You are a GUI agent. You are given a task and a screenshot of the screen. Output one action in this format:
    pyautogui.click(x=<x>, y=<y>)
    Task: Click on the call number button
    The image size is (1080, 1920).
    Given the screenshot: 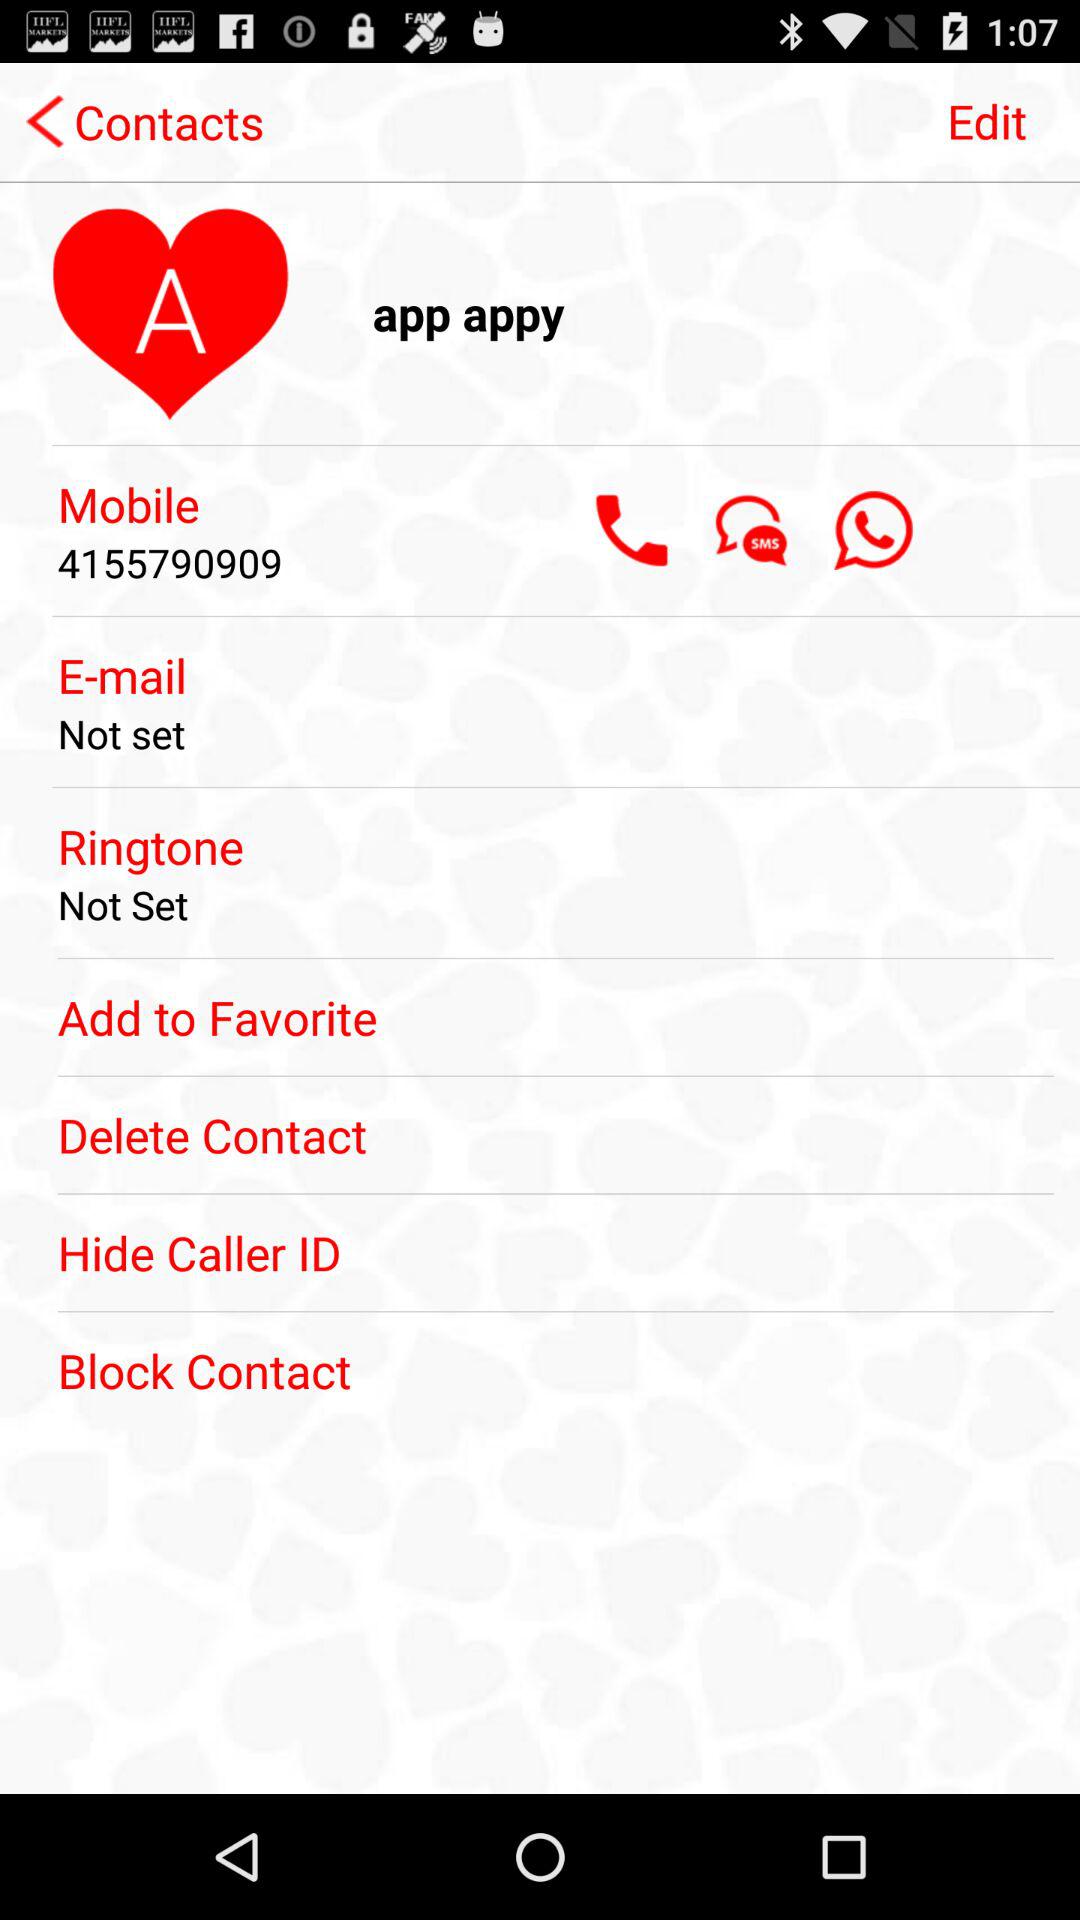 What is the action you would take?
    pyautogui.click(x=632, y=530)
    